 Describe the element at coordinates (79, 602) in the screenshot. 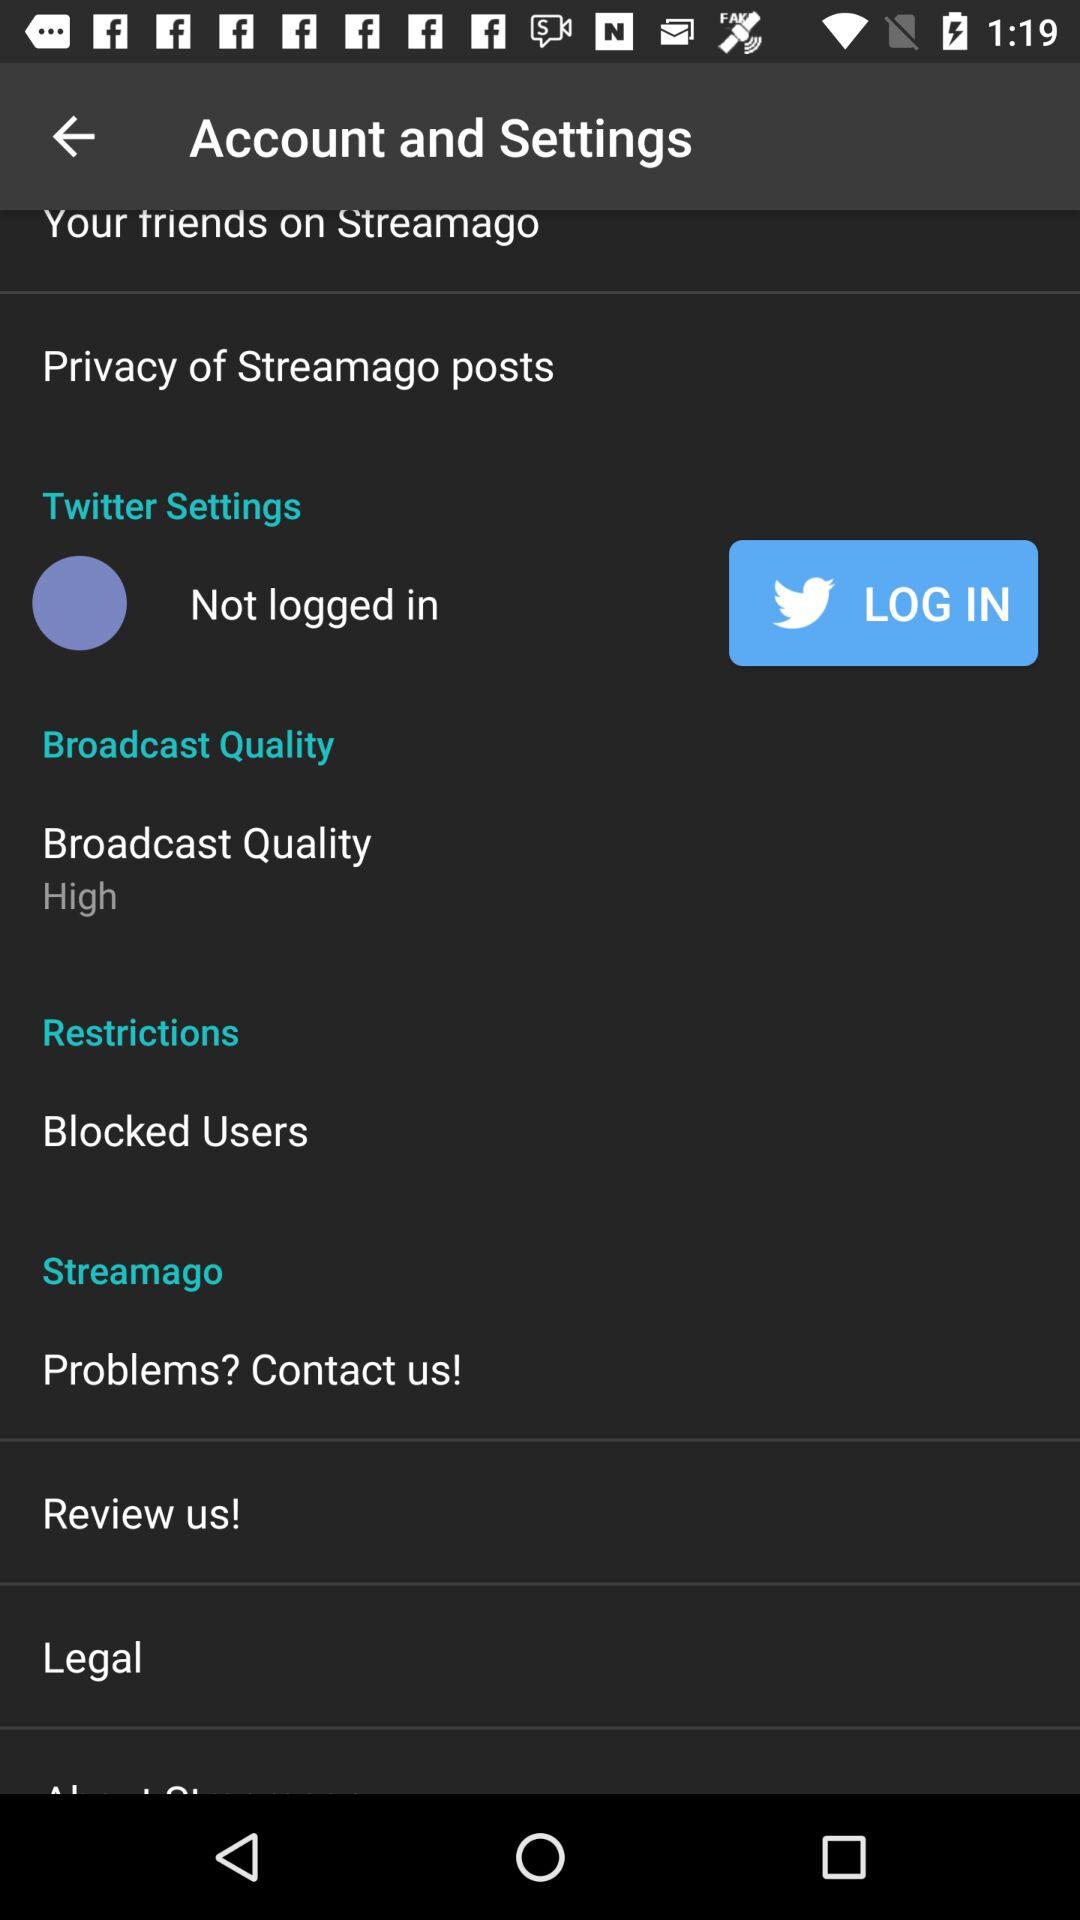

I see `launch icon next to not logged in icon` at that location.